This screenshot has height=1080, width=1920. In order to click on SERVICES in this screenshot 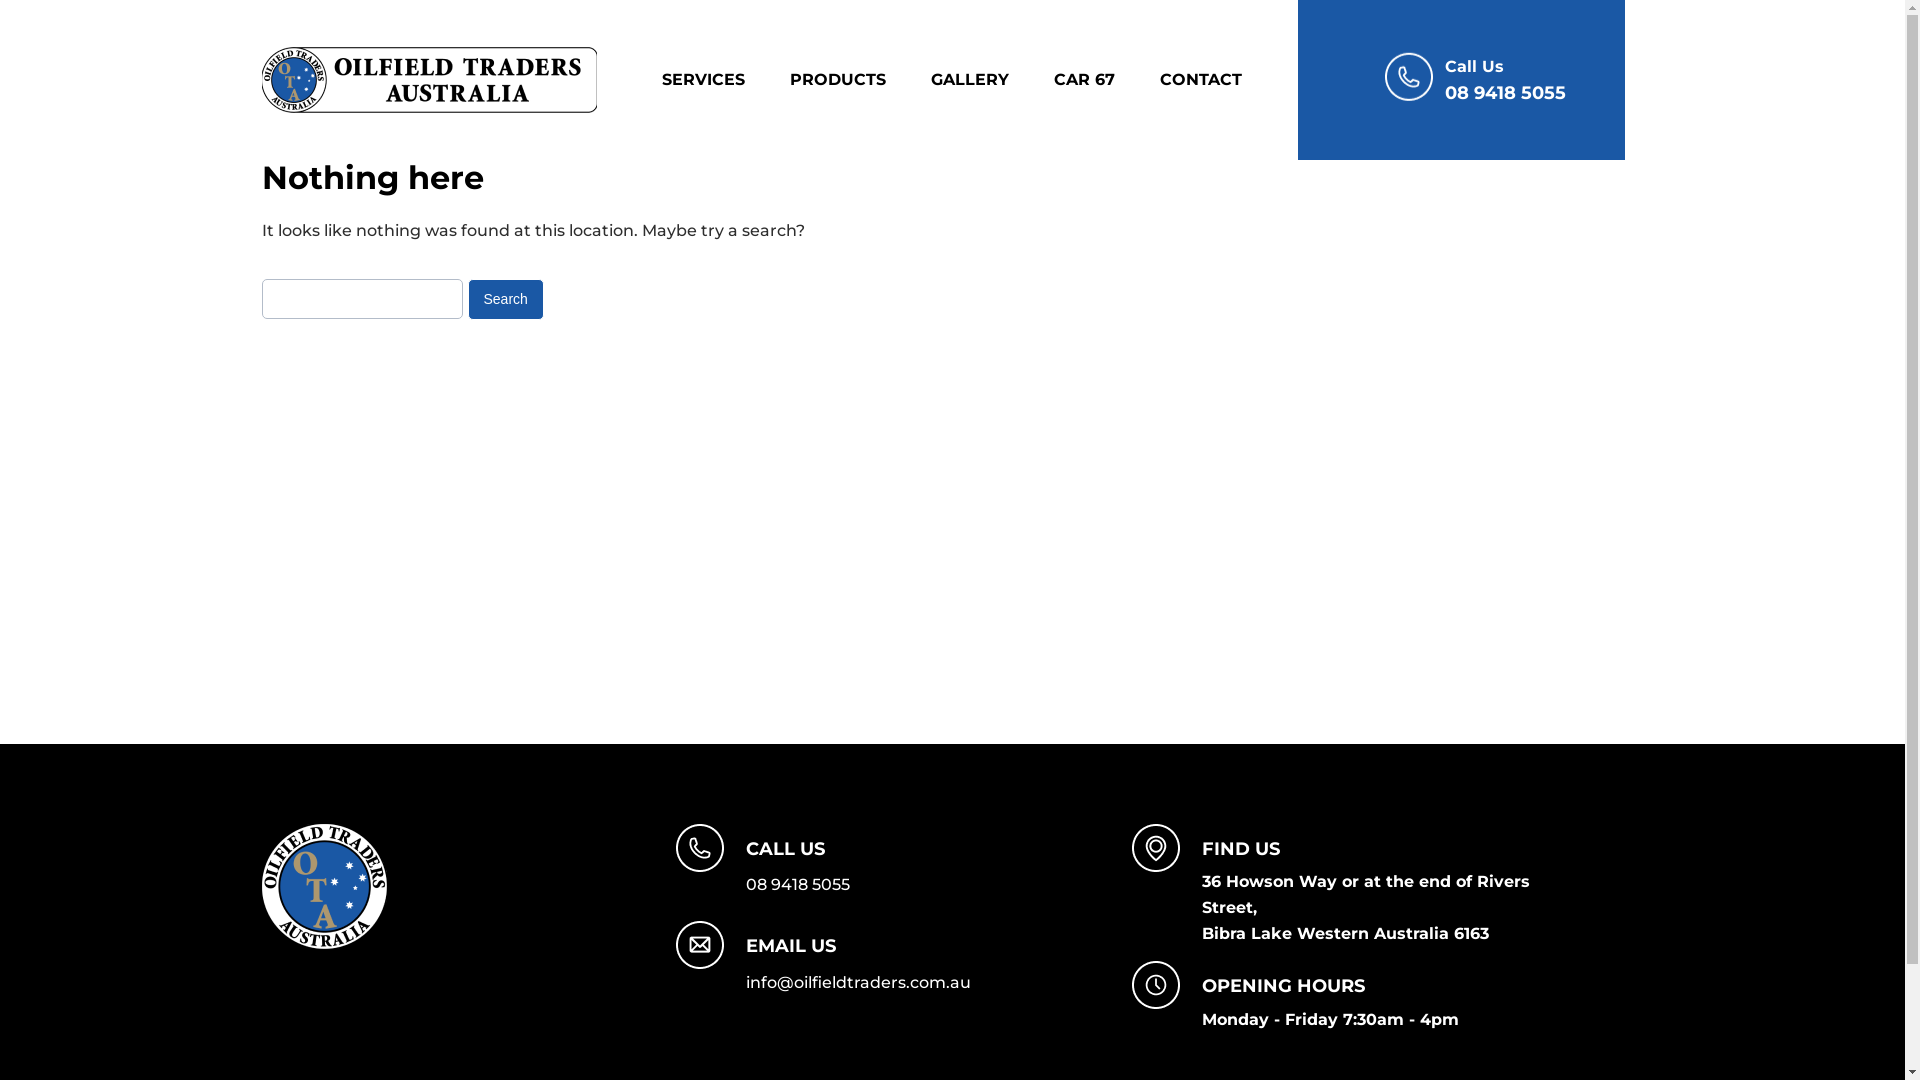, I will do `click(724, 80)`.